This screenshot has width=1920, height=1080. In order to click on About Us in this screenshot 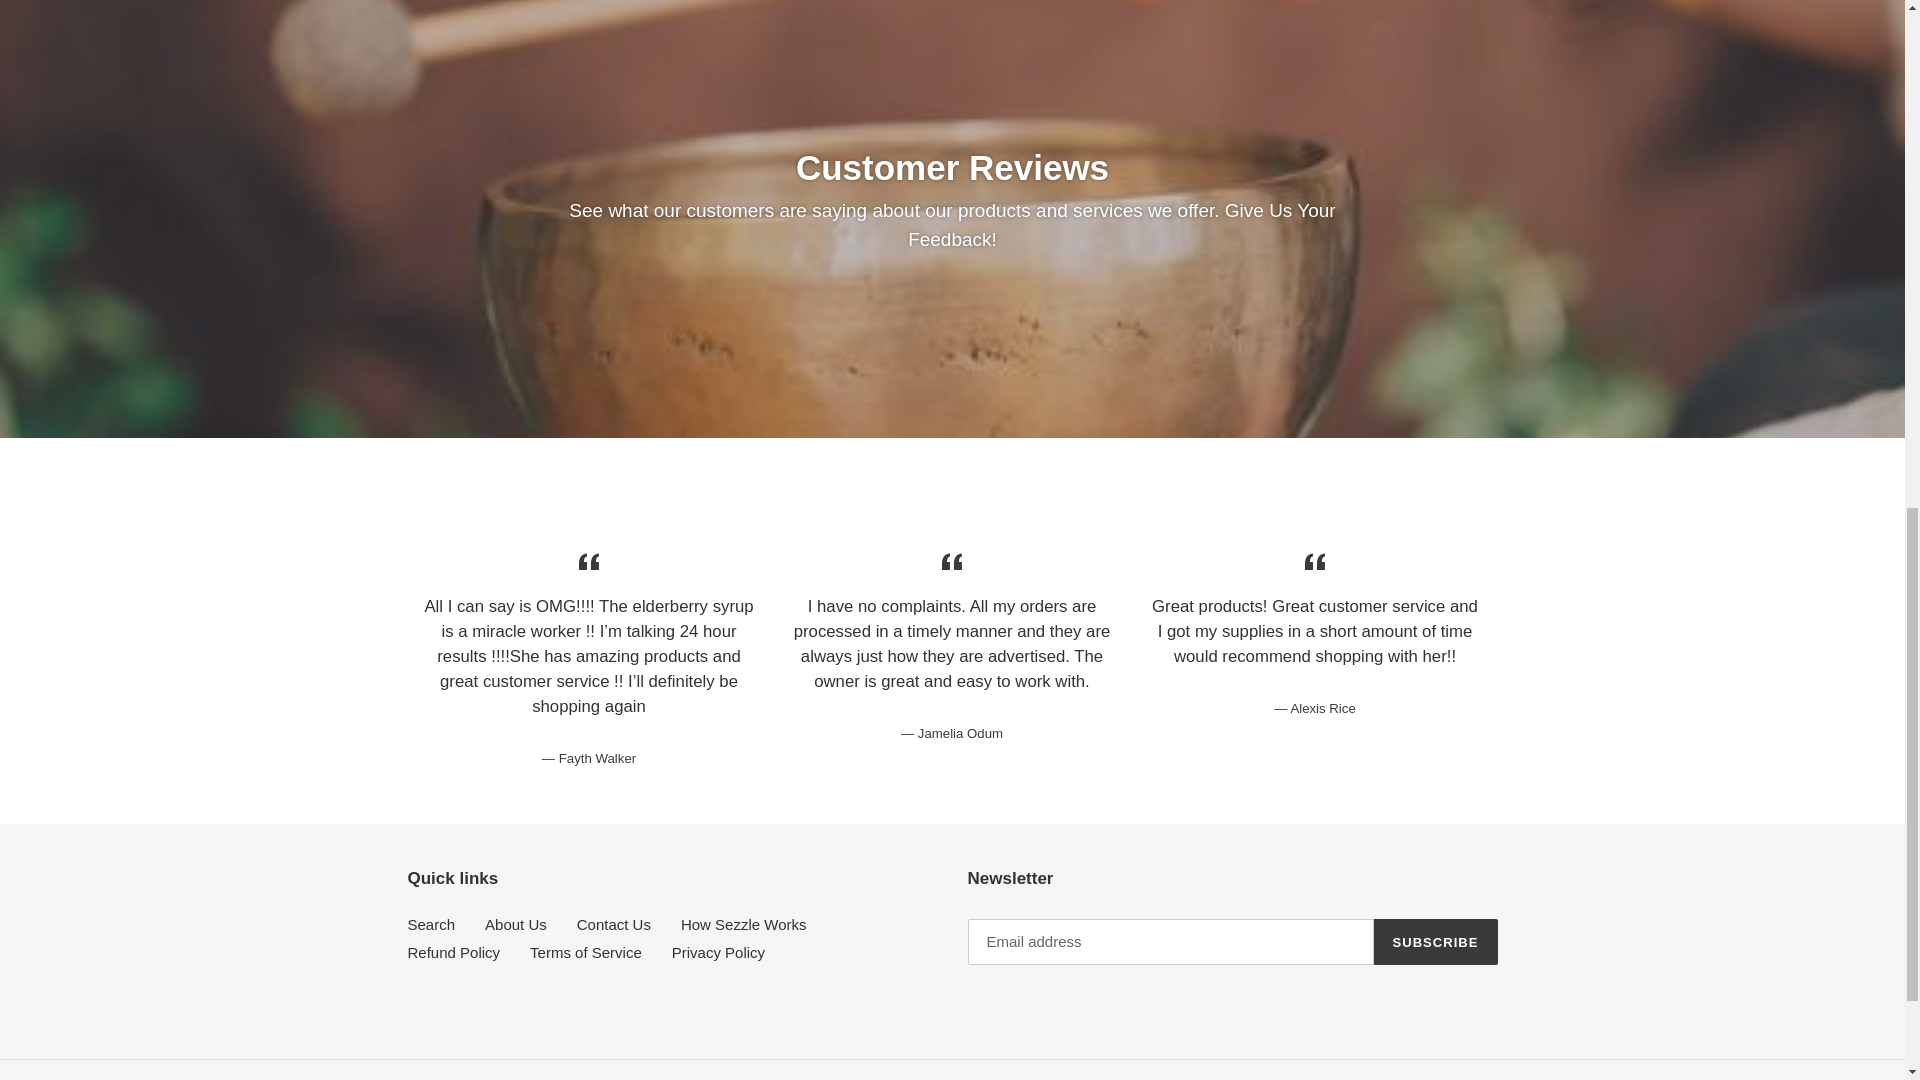, I will do `click(516, 924)`.